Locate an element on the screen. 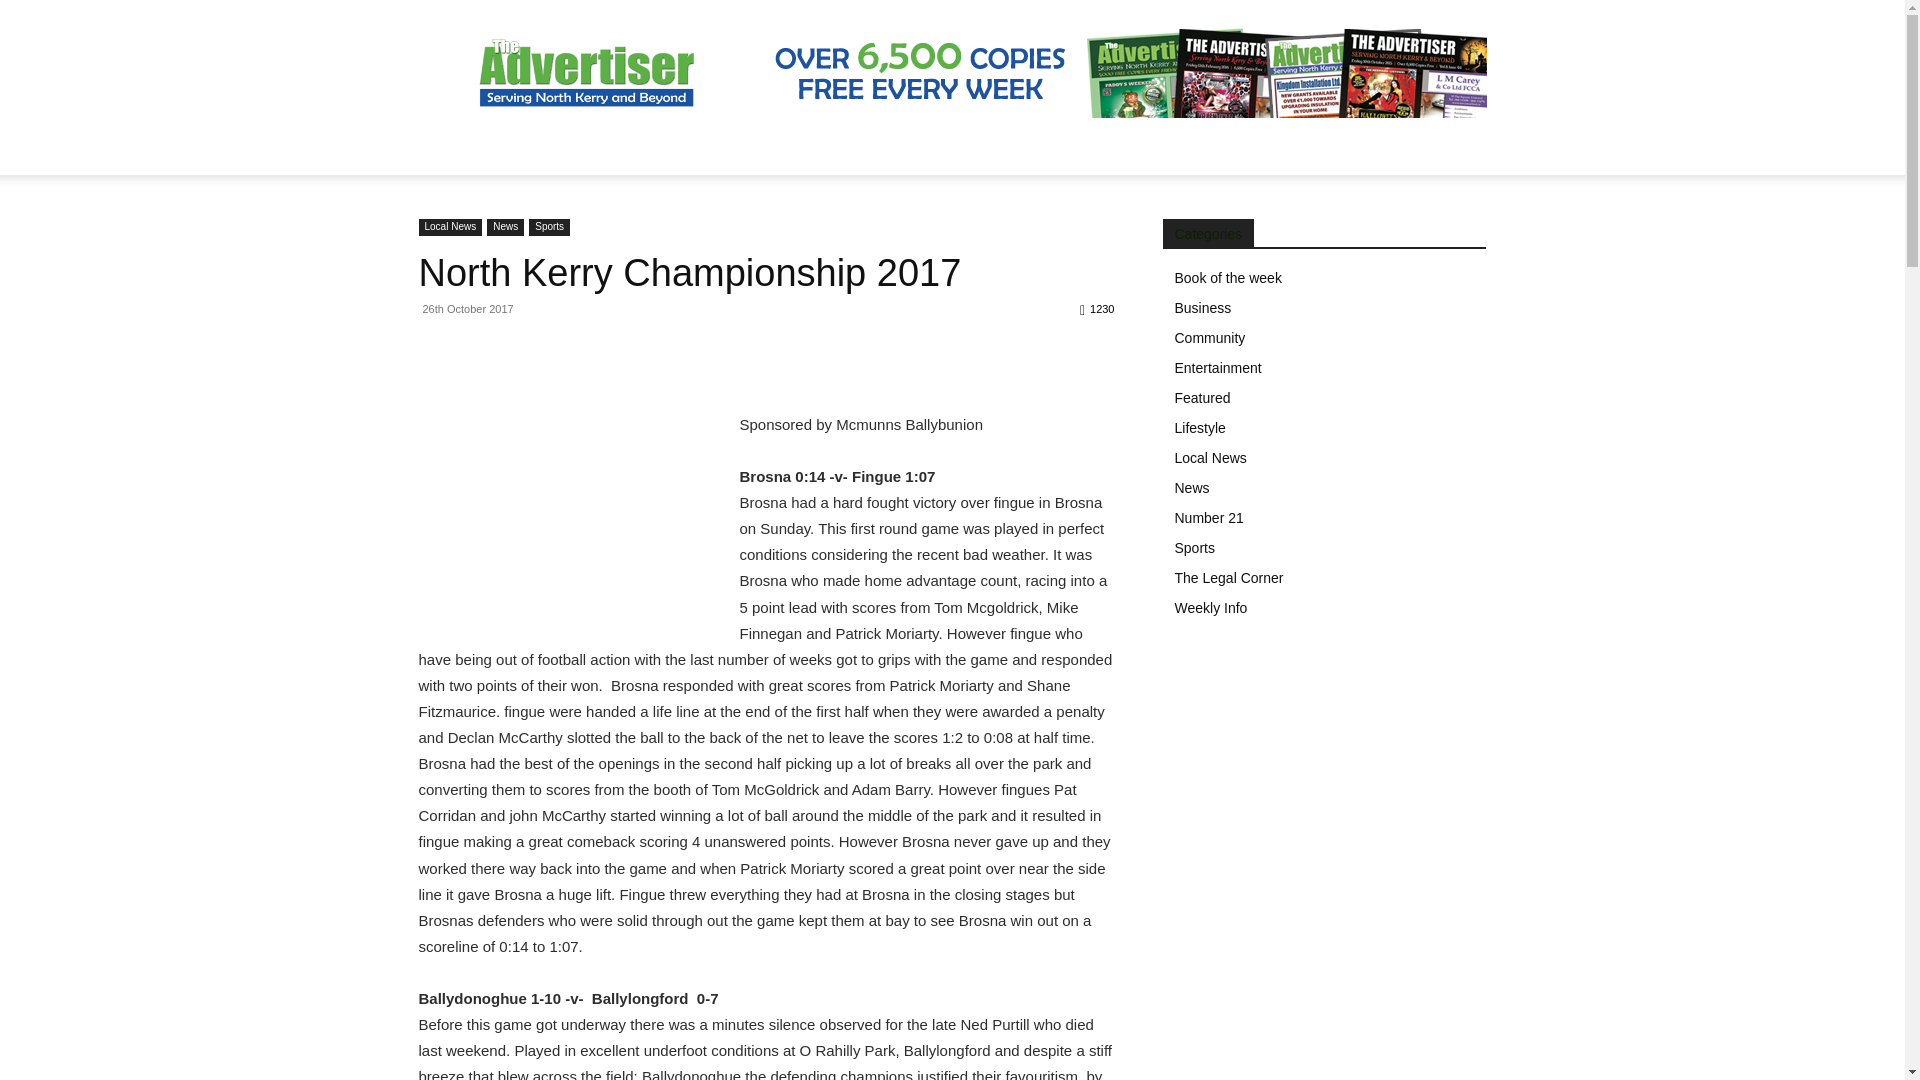  Sports is located at coordinates (550, 228).